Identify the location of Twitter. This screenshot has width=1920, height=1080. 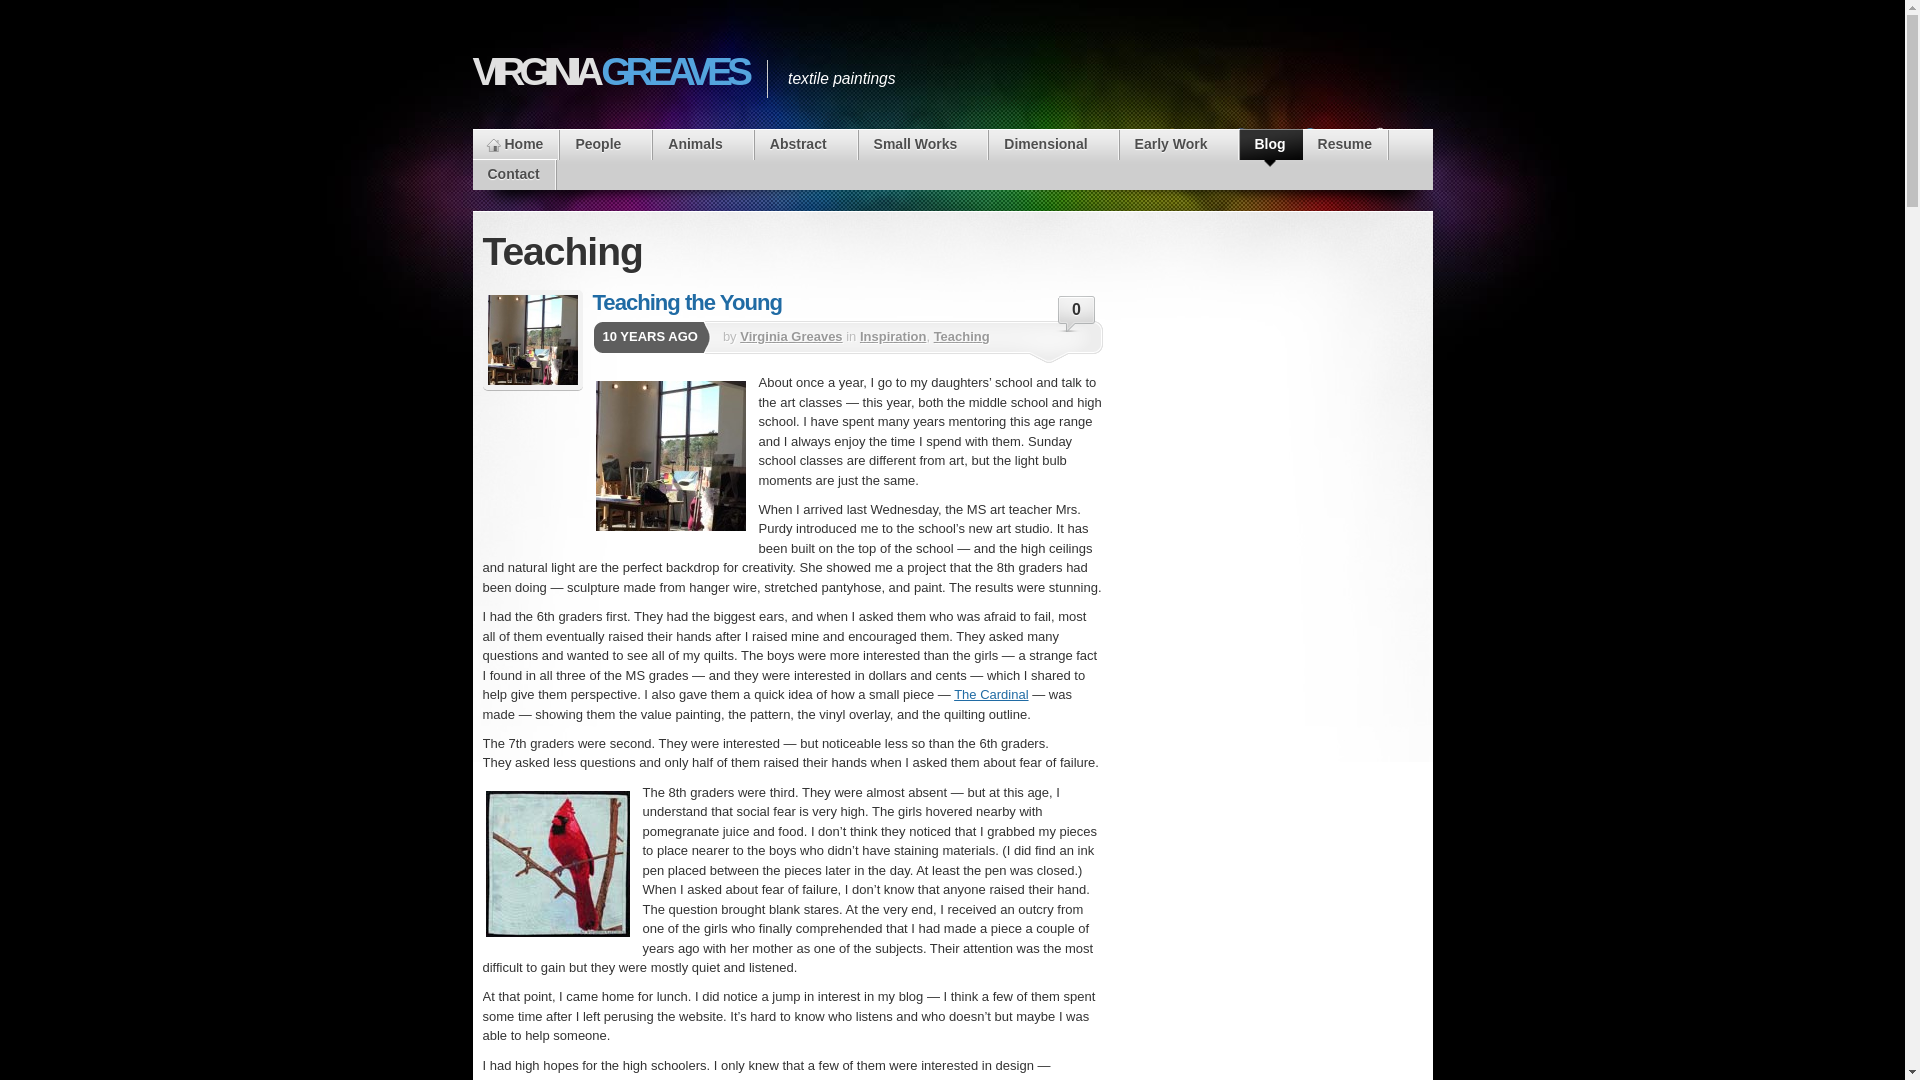
(1316, 159).